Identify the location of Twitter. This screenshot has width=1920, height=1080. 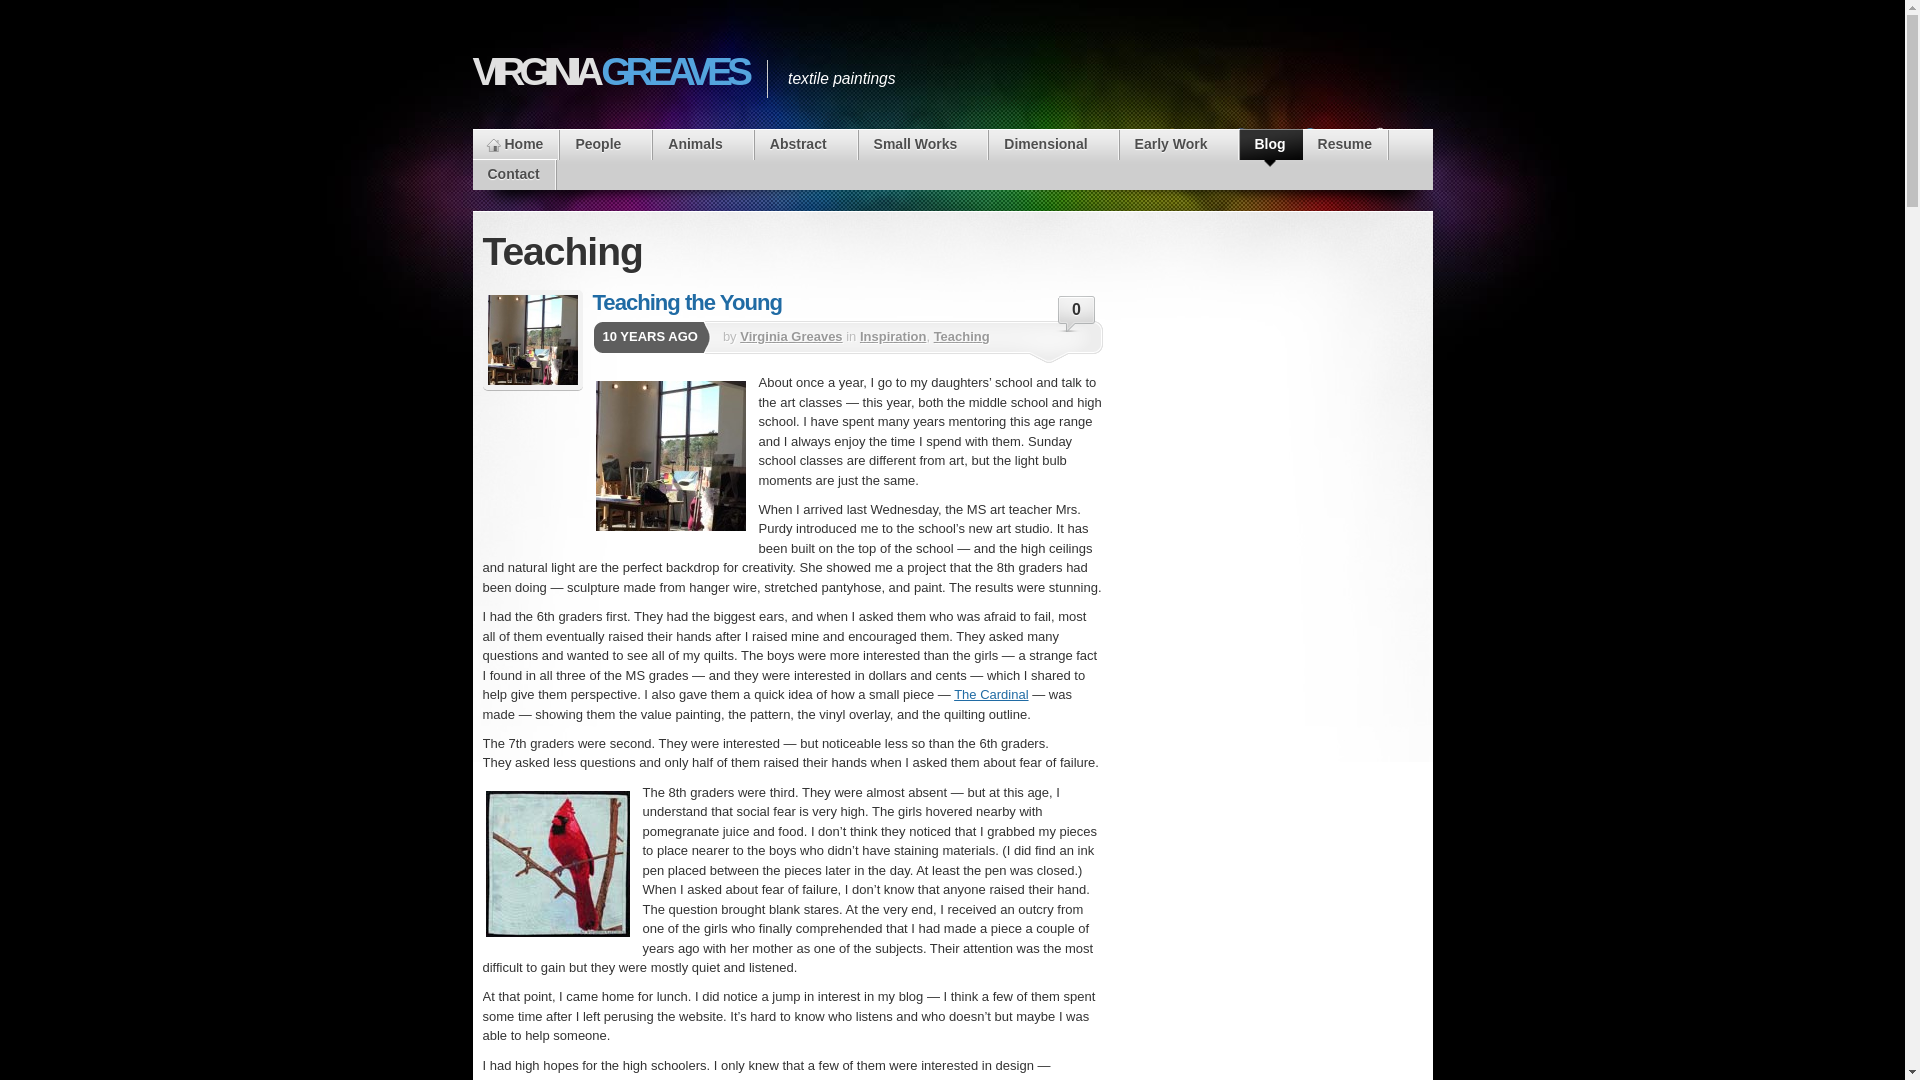
(1316, 159).